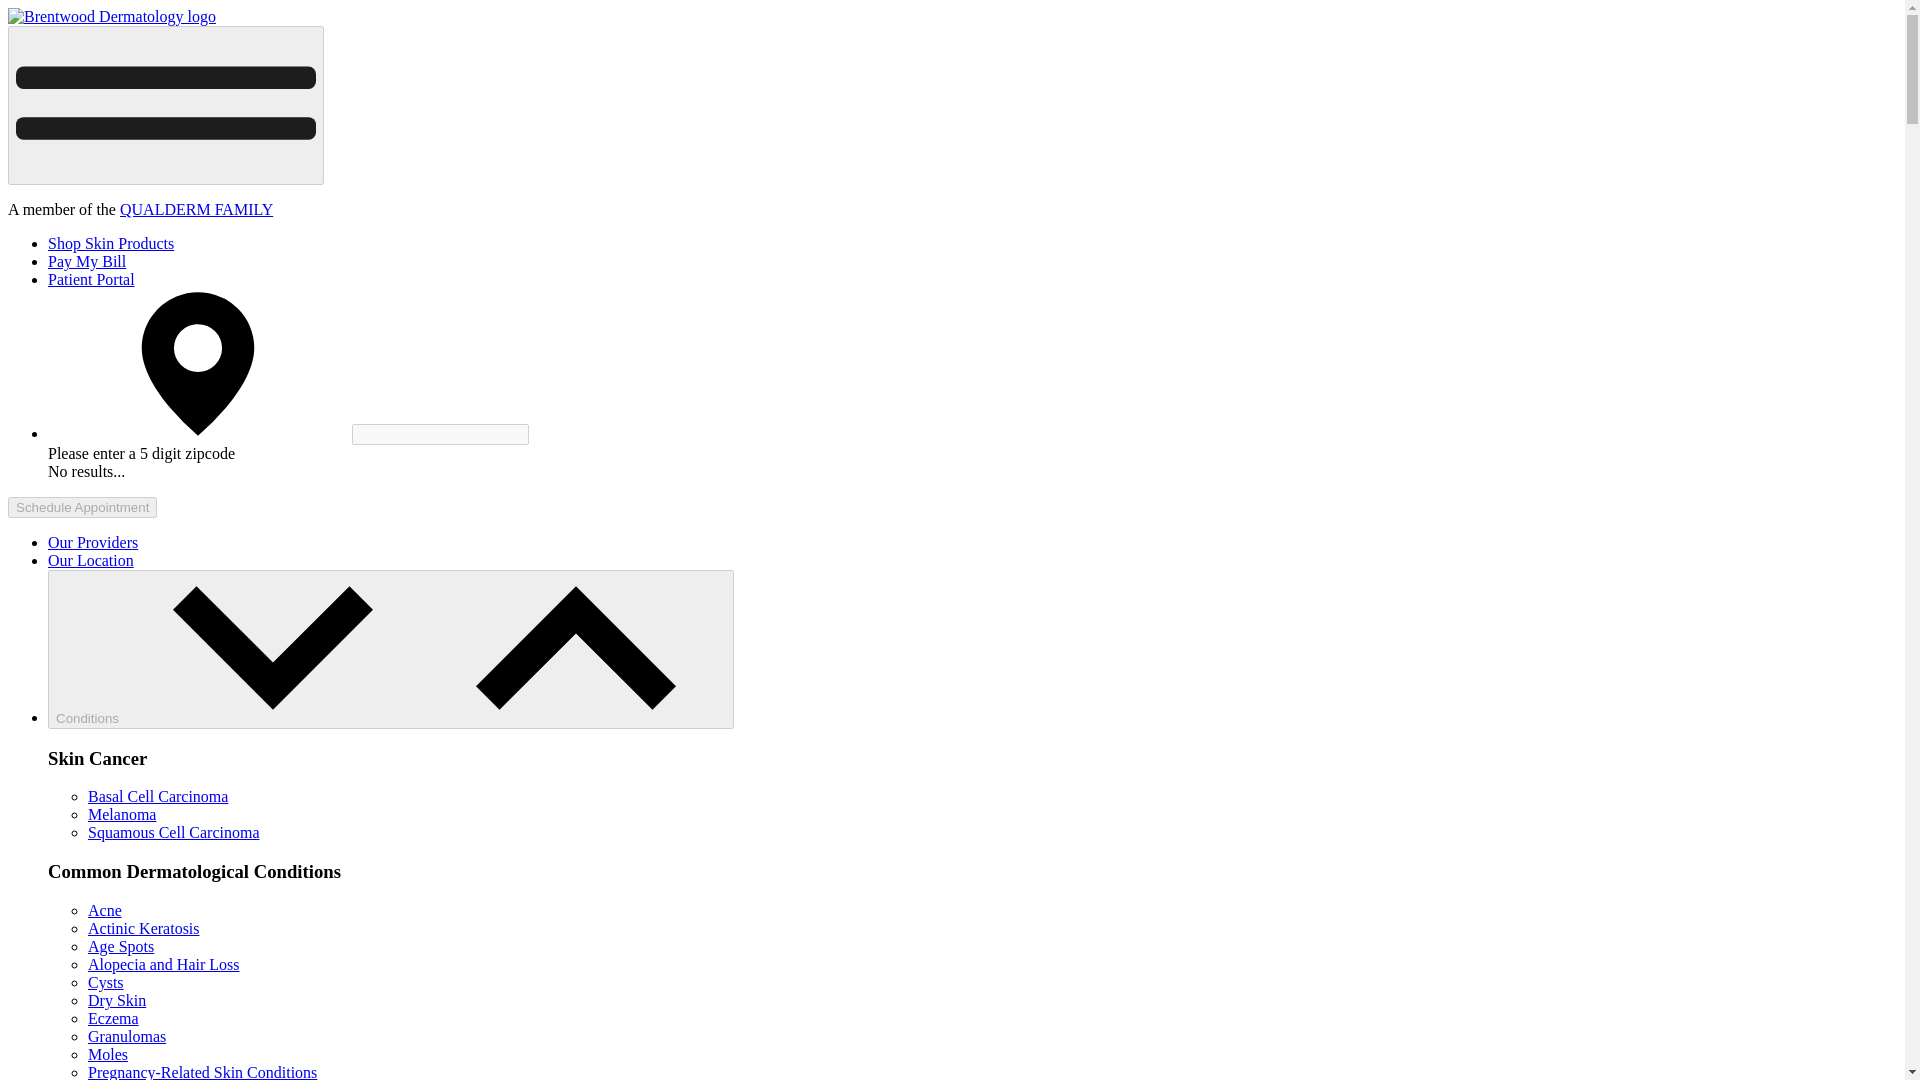 The image size is (1920, 1080). What do you see at coordinates (93, 542) in the screenshot?
I see `Our Providers` at bounding box center [93, 542].